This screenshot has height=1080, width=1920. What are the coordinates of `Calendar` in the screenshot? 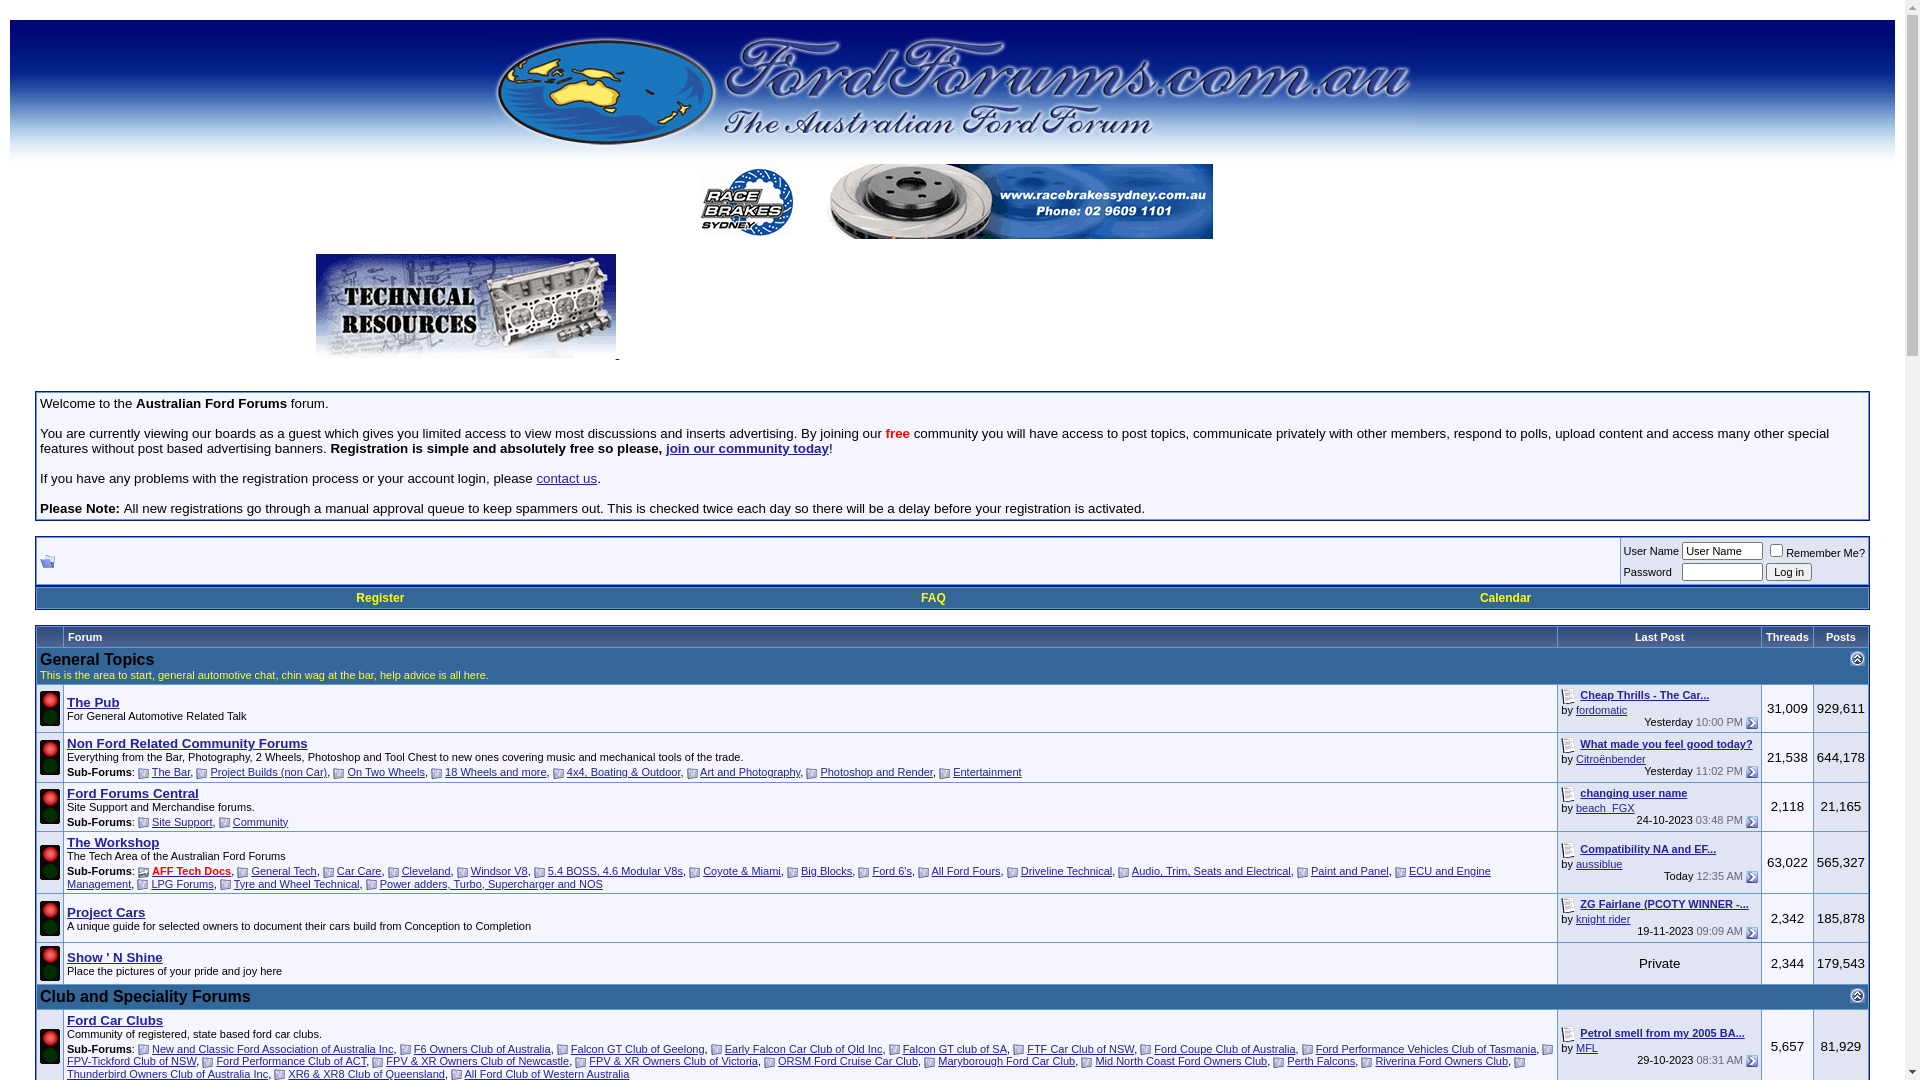 It's located at (1506, 598).